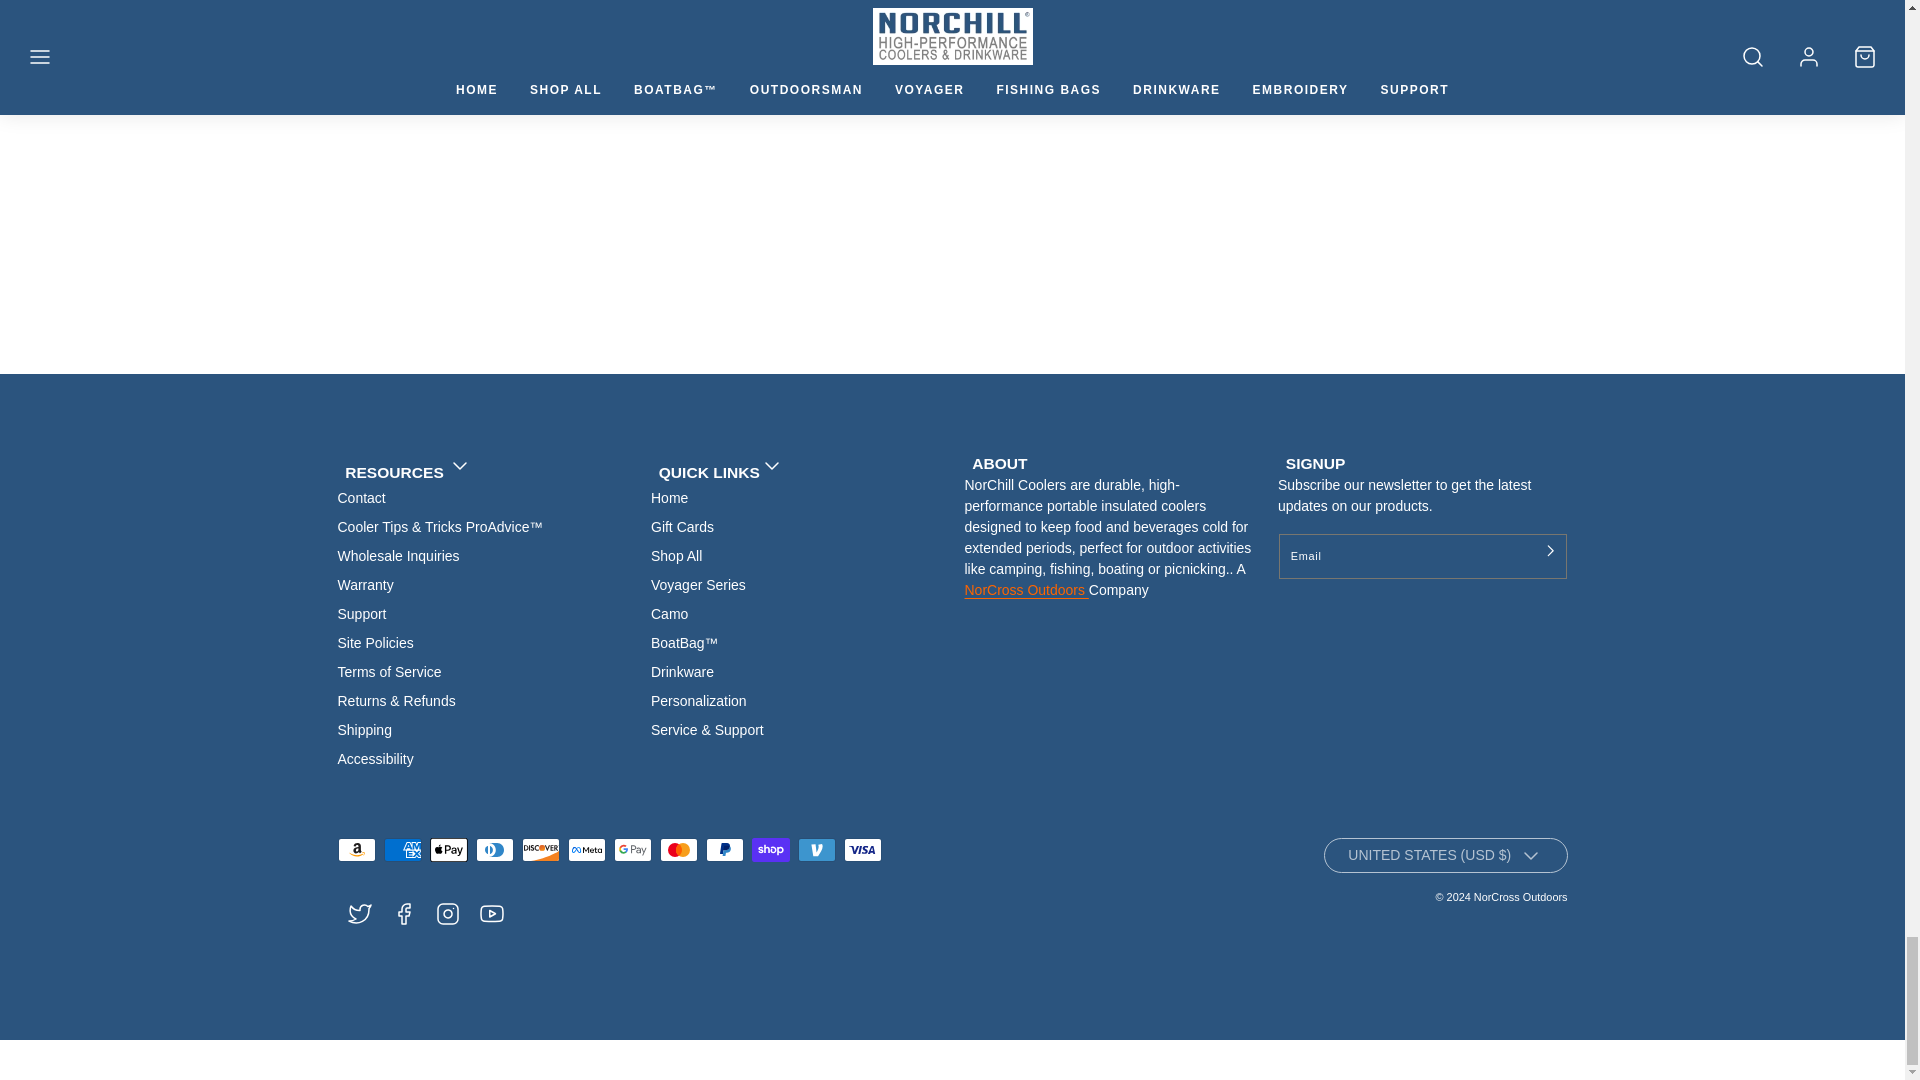 The width and height of the screenshot is (1920, 1080). I want to click on Meta Pay, so click(587, 850).